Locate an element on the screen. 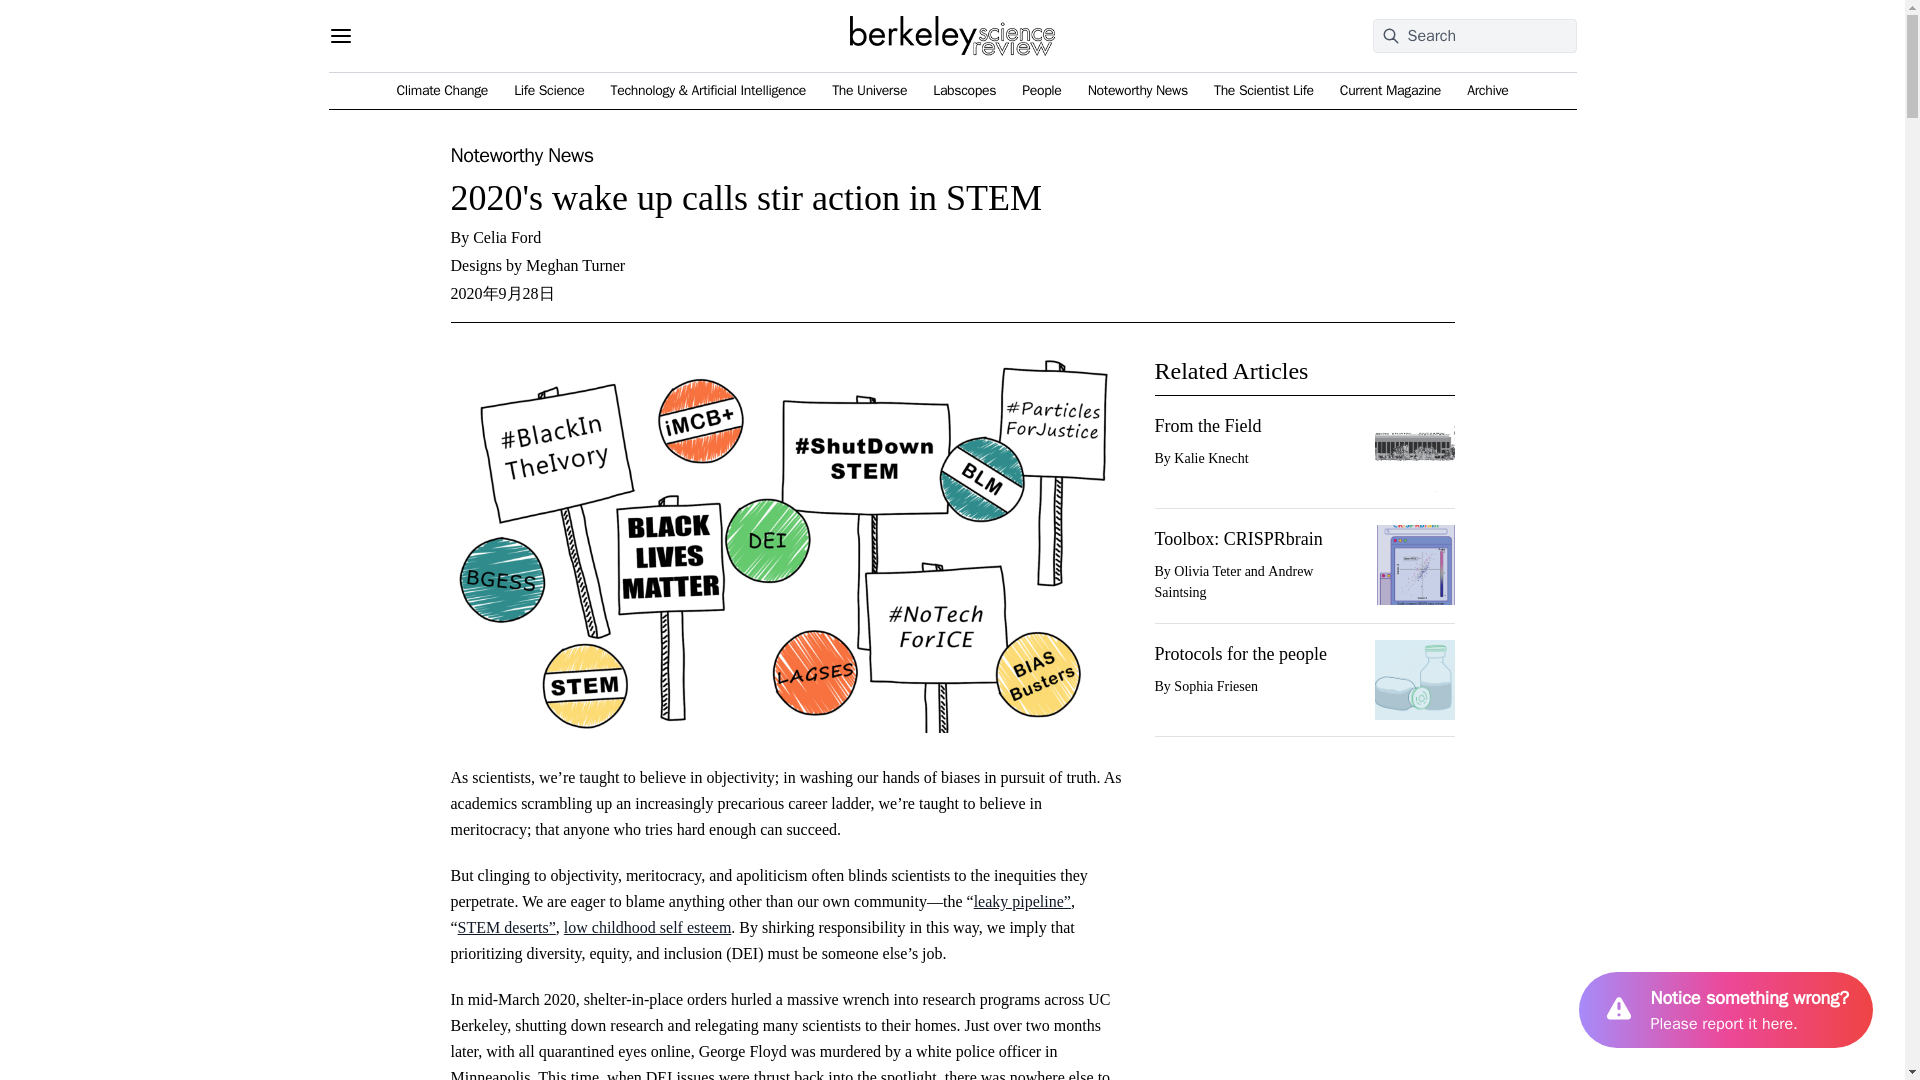  Life Science is located at coordinates (548, 90).